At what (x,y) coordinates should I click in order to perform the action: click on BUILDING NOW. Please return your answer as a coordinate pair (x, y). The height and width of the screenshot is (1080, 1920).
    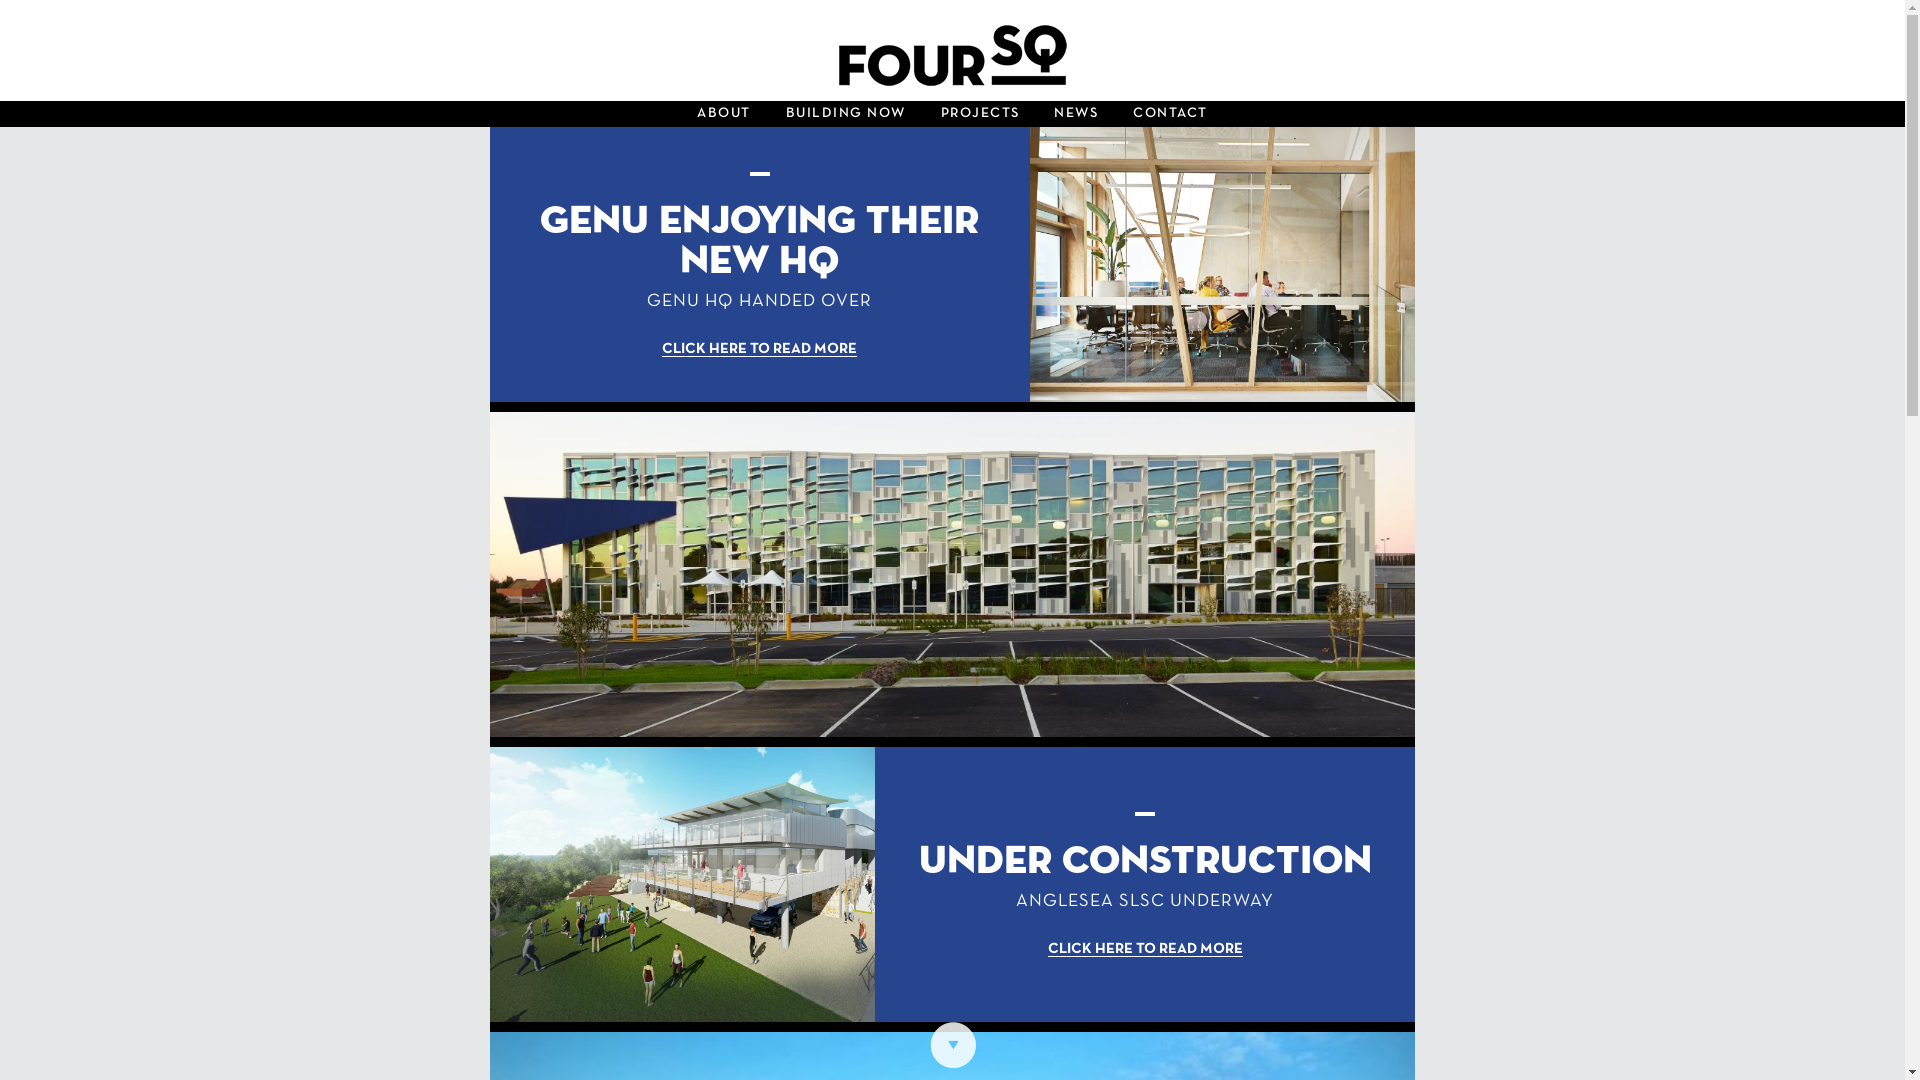
    Looking at the image, I should click on (846, 114).